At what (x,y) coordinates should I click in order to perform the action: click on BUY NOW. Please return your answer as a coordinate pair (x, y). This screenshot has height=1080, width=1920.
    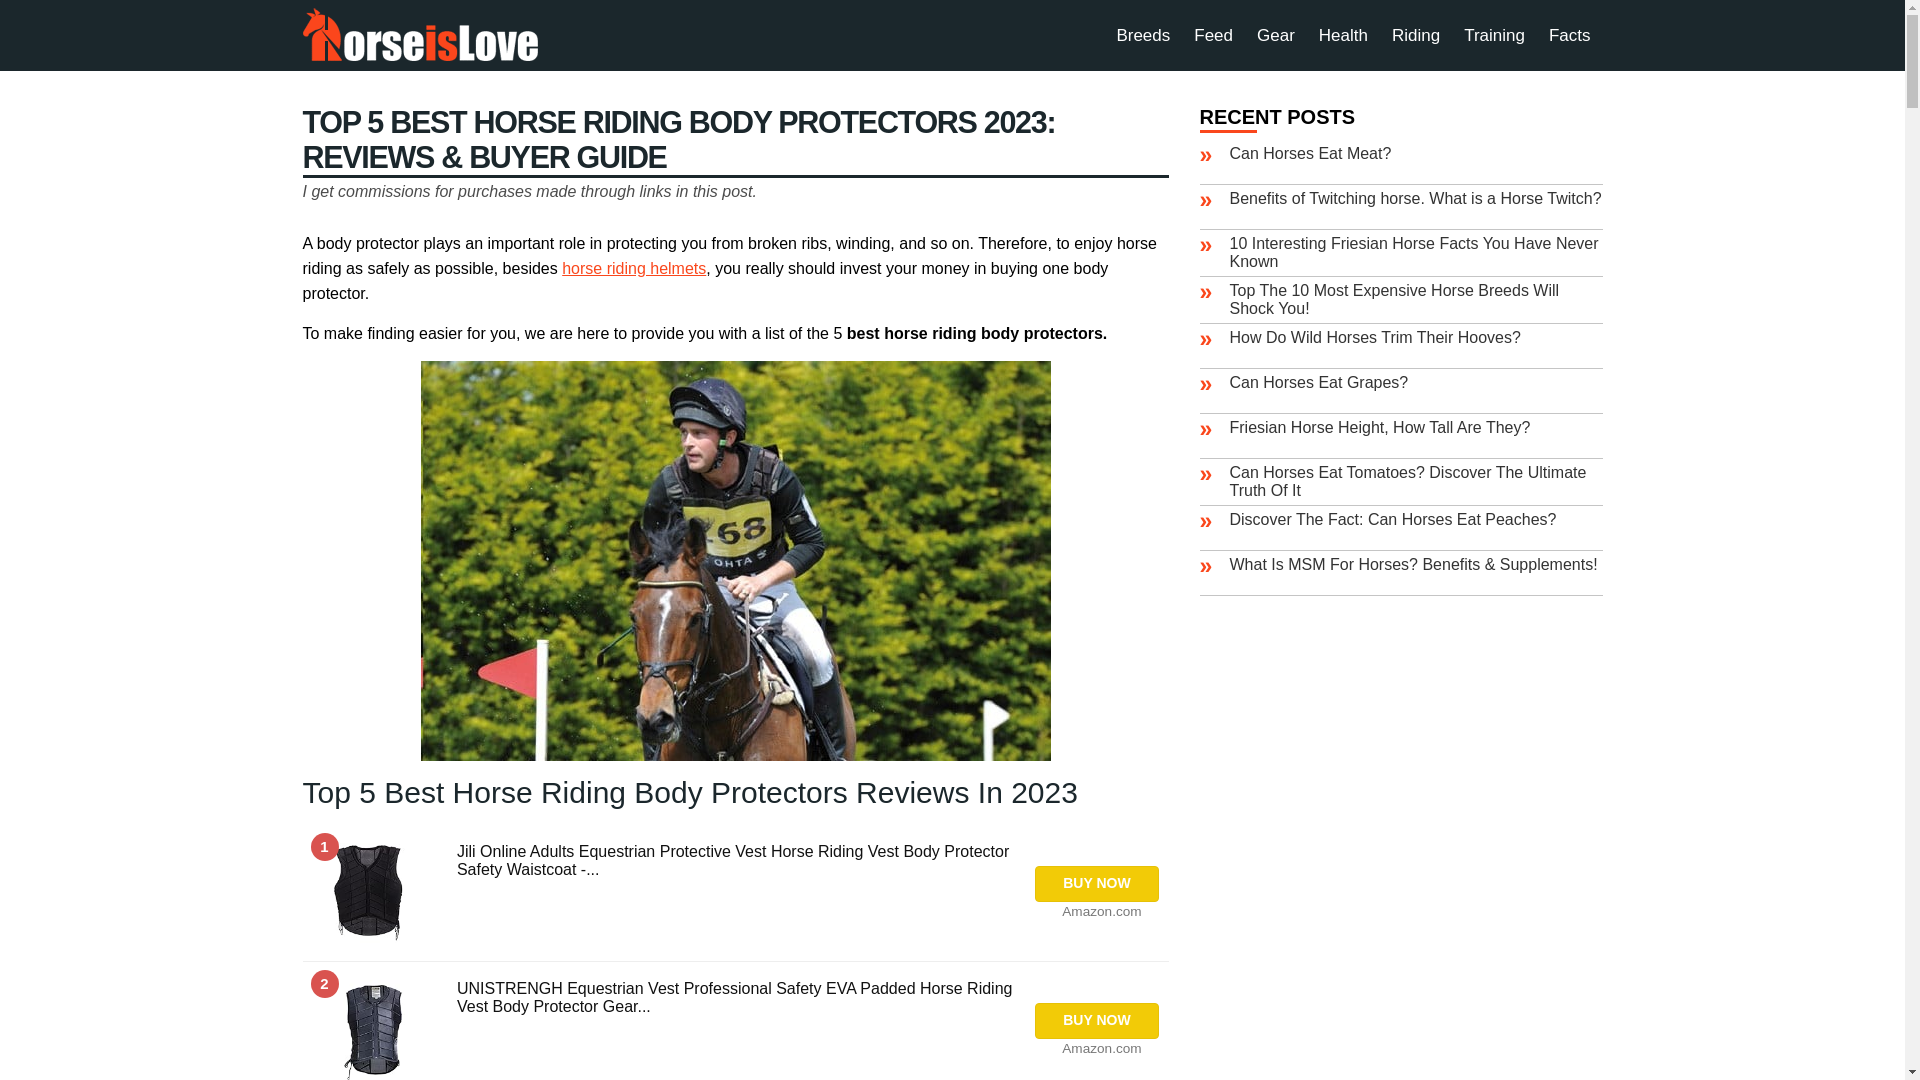
    Looking at the image, I should click on (1096, 1020).